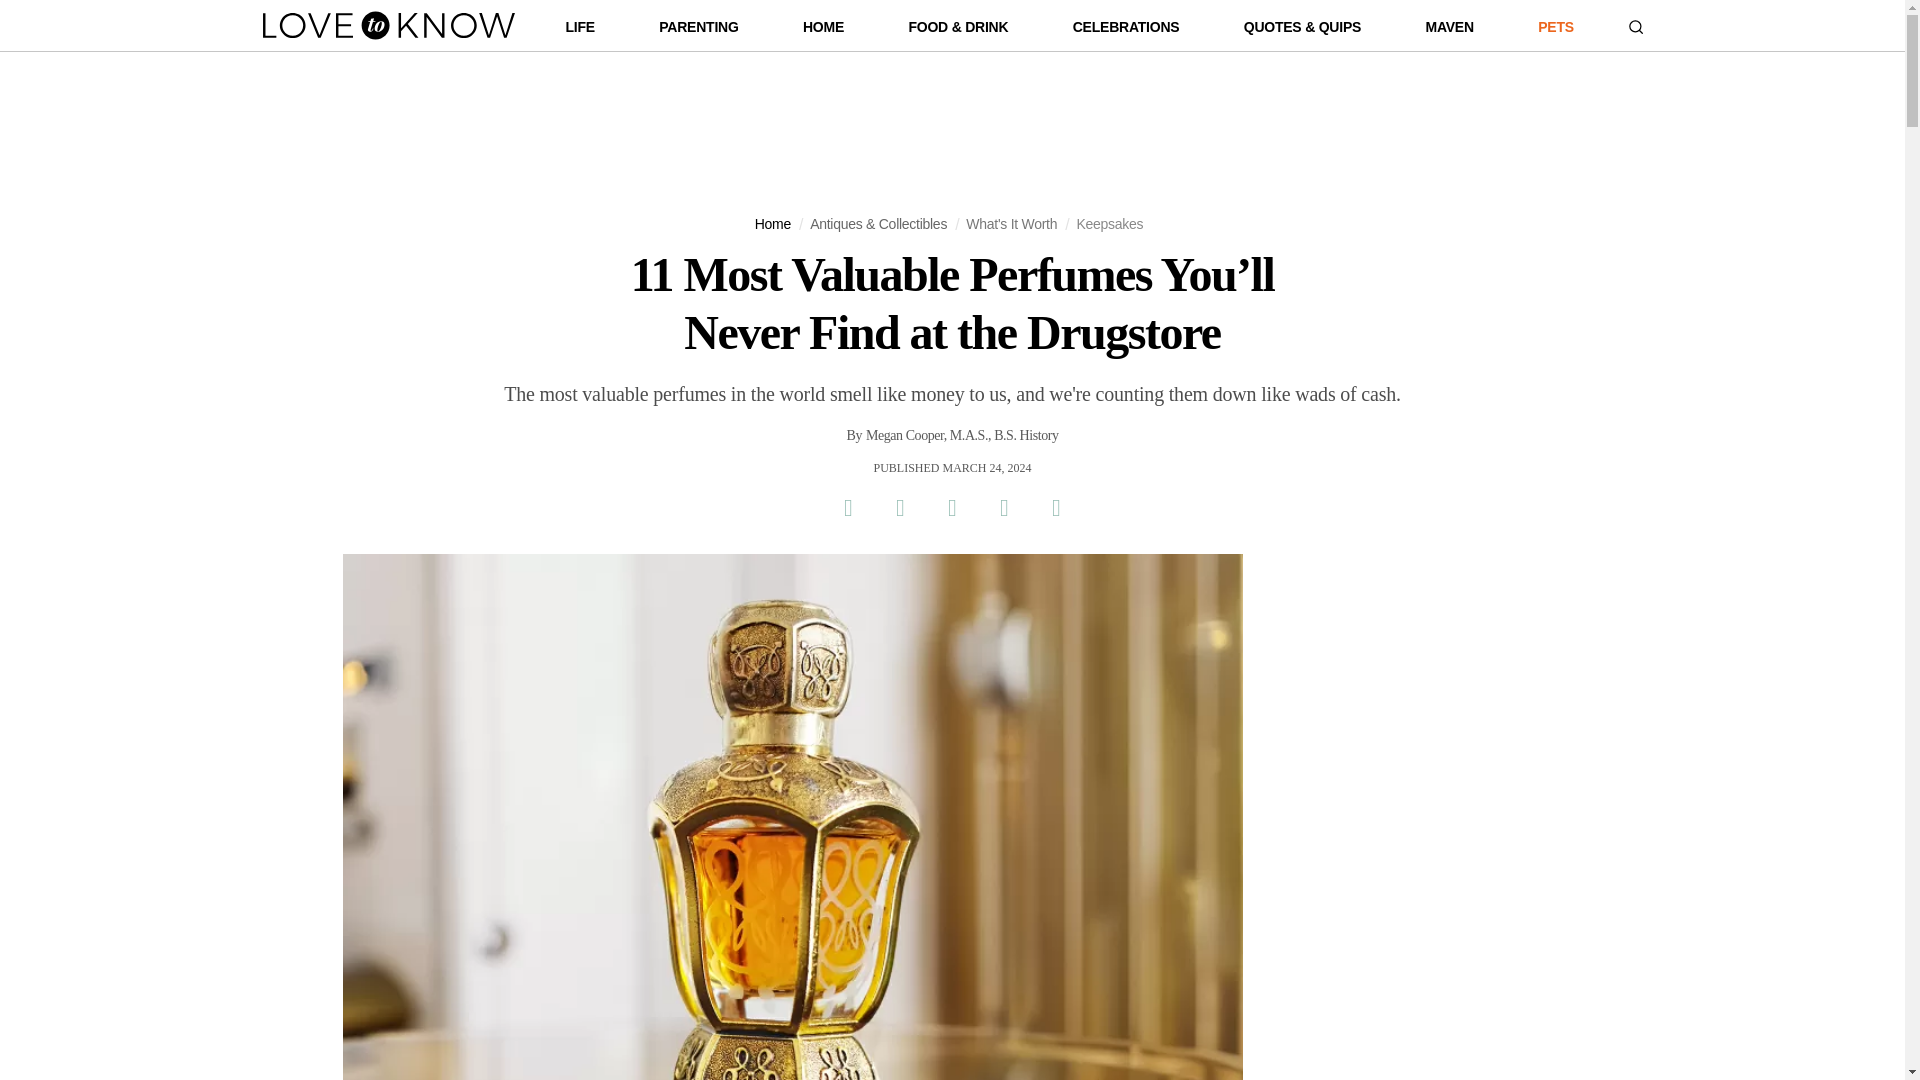  I want to click on Copy Link, so click(1056, 507).